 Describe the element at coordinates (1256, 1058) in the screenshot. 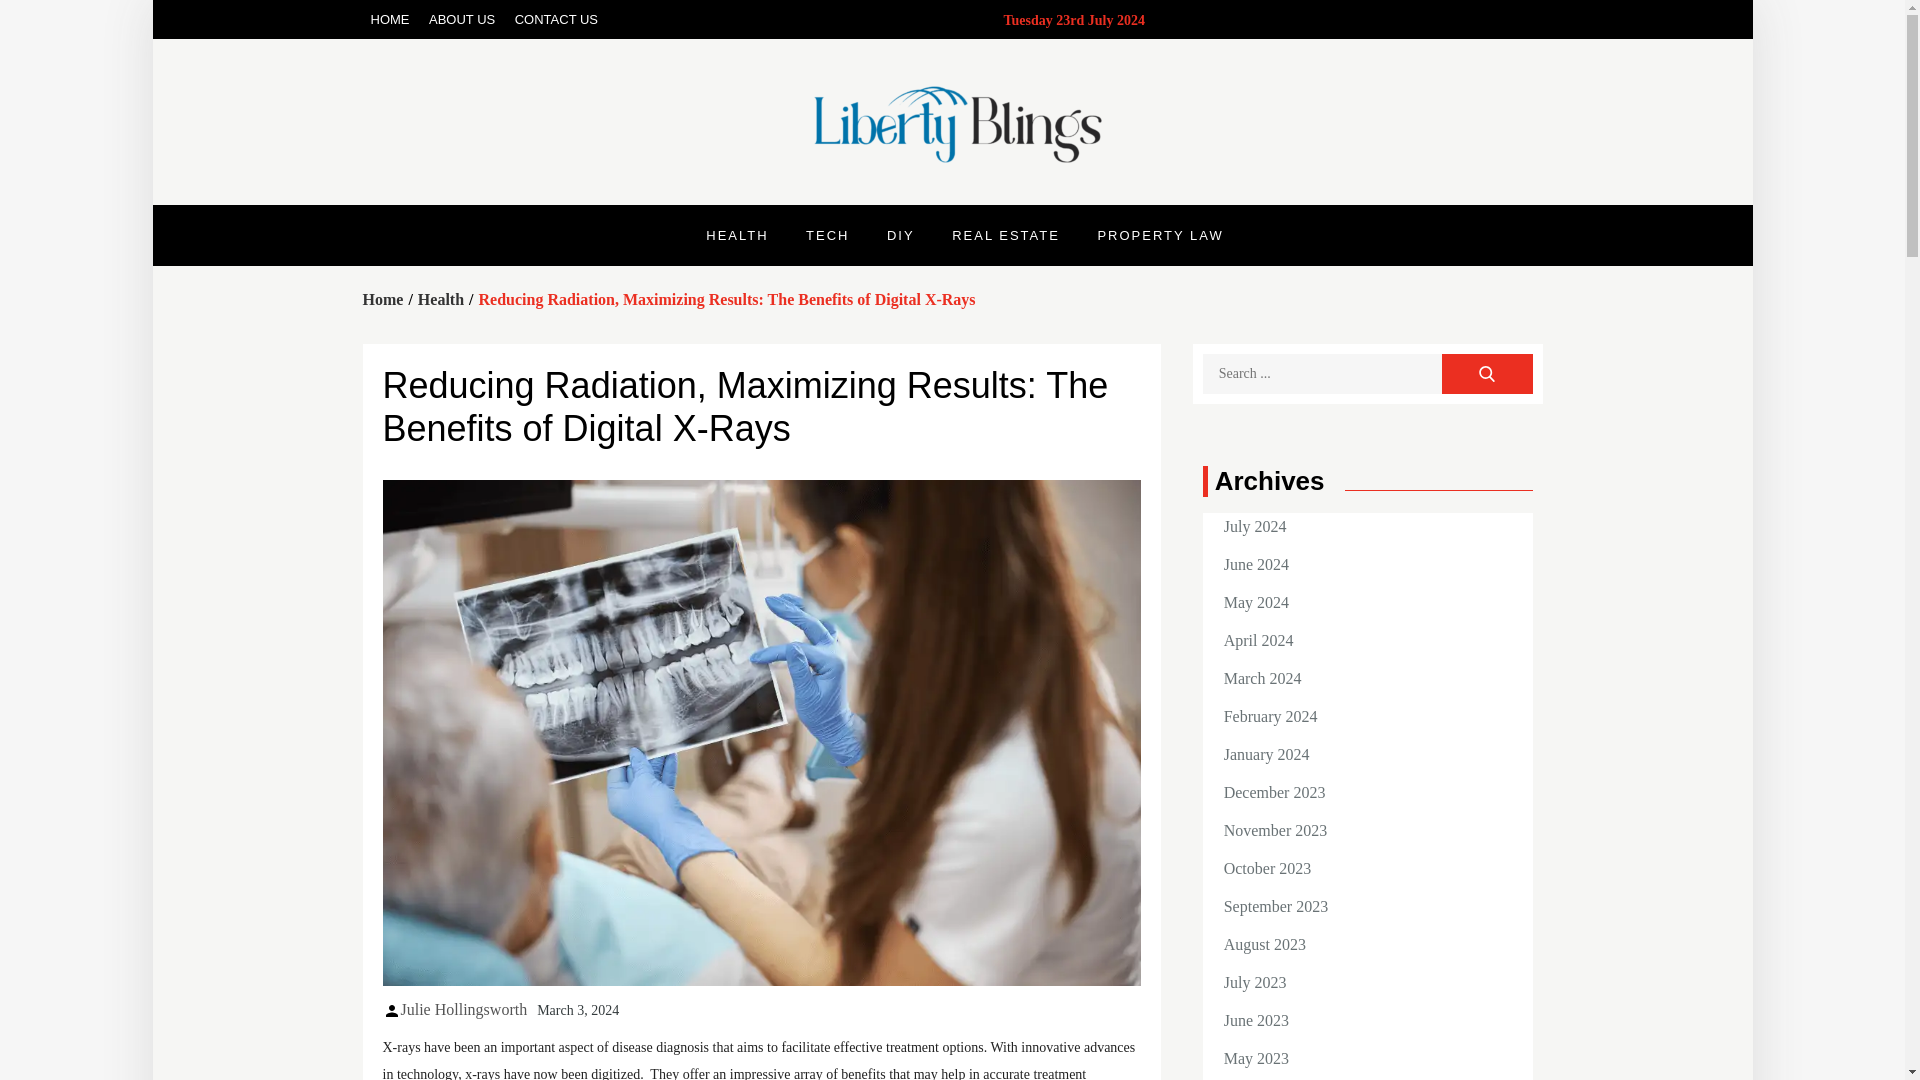

I see `May 2023` at that location.